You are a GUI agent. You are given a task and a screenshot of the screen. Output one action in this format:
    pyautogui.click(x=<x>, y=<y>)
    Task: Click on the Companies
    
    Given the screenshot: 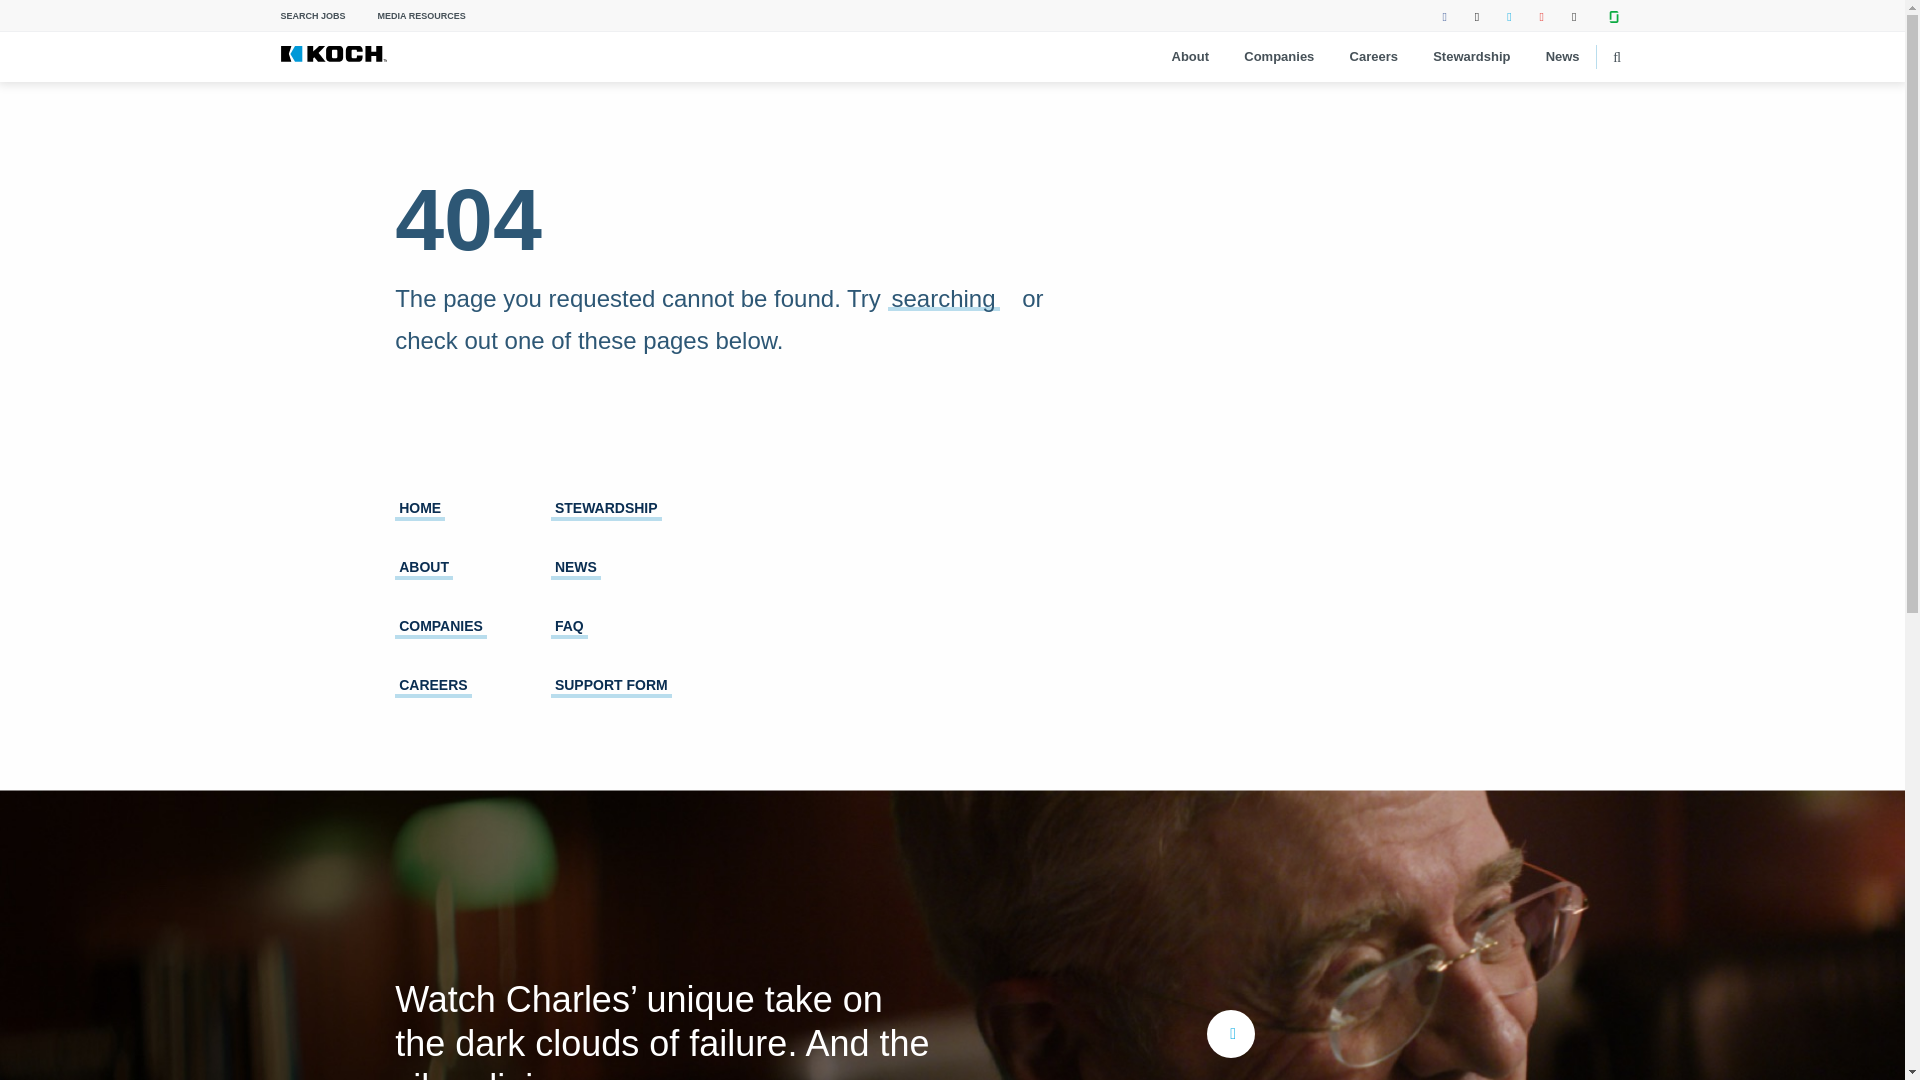 What is the action you would take?
    pyautogui.click(x=1278, y=57)
    